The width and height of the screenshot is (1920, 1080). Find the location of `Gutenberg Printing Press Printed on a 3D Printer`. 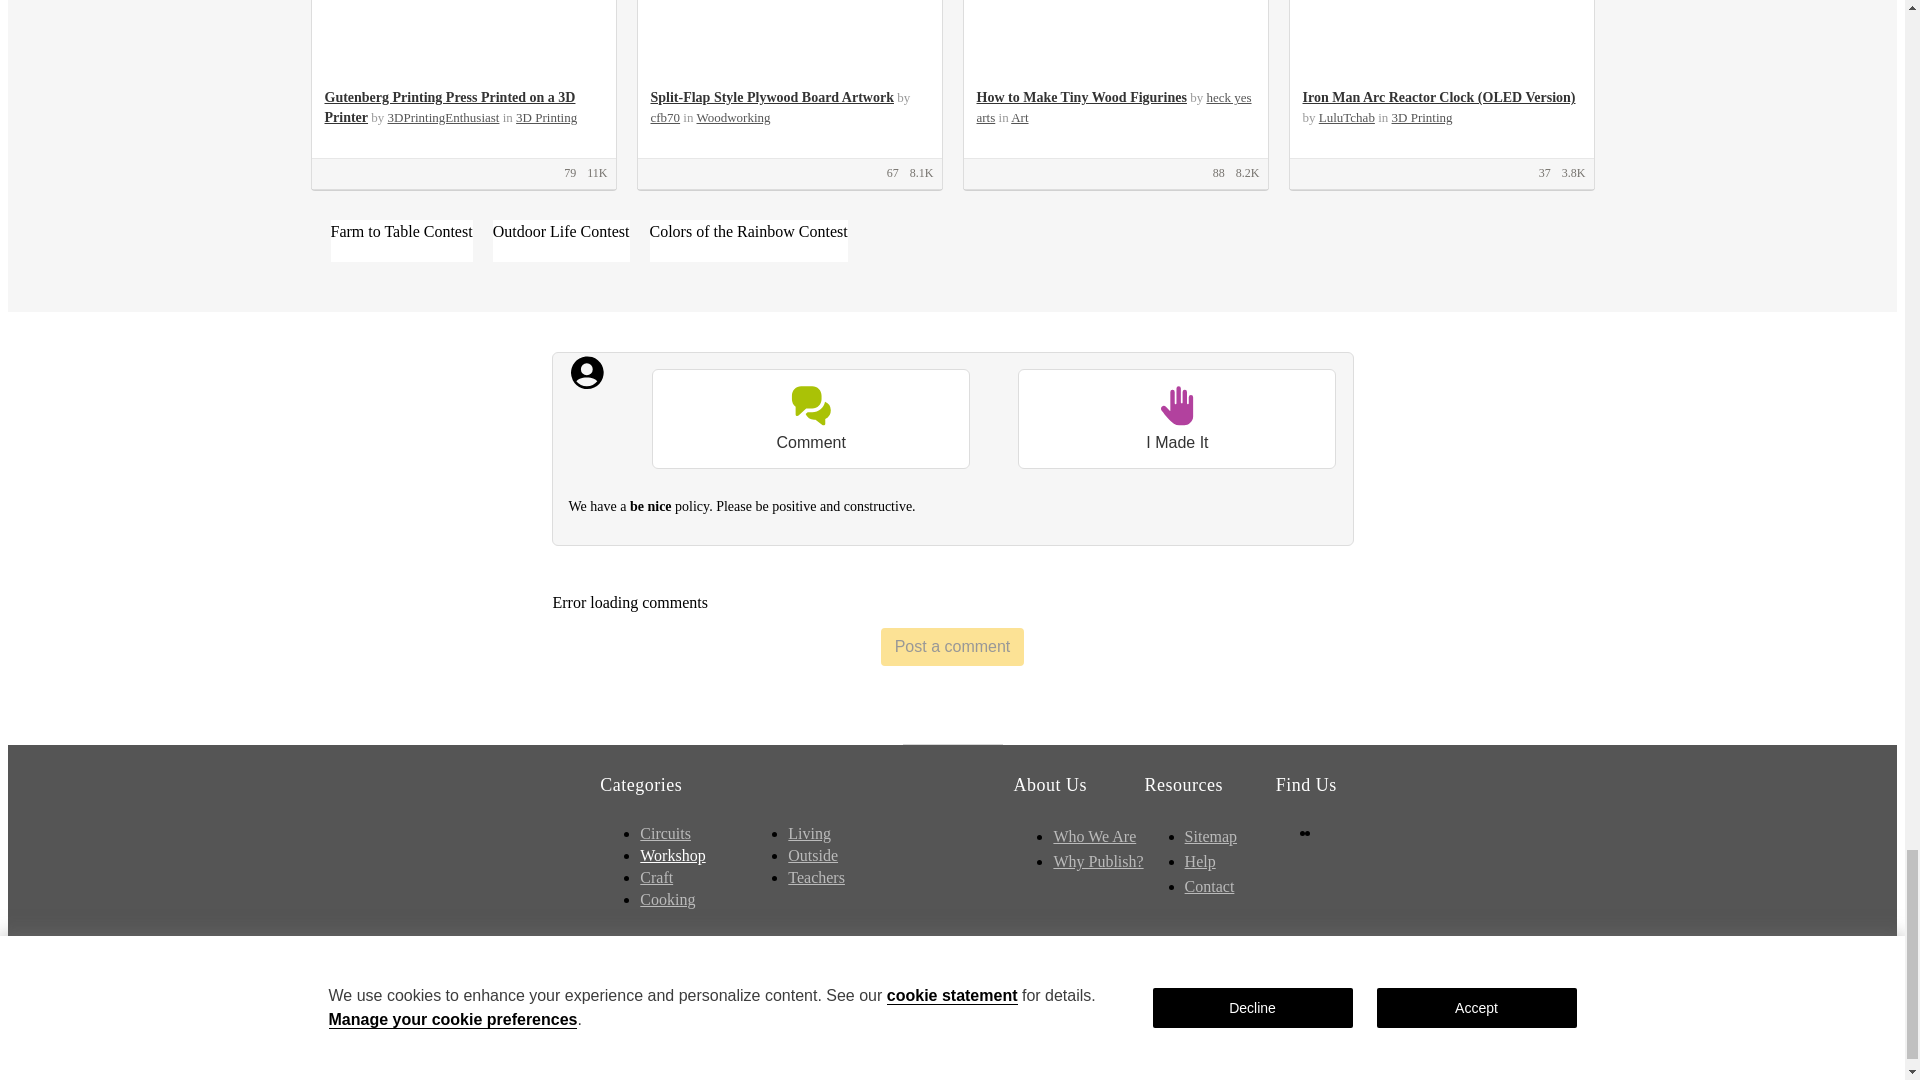

Gutenberg Printing Press Printed on a 3D Printer is located at coordinates (449, 107).